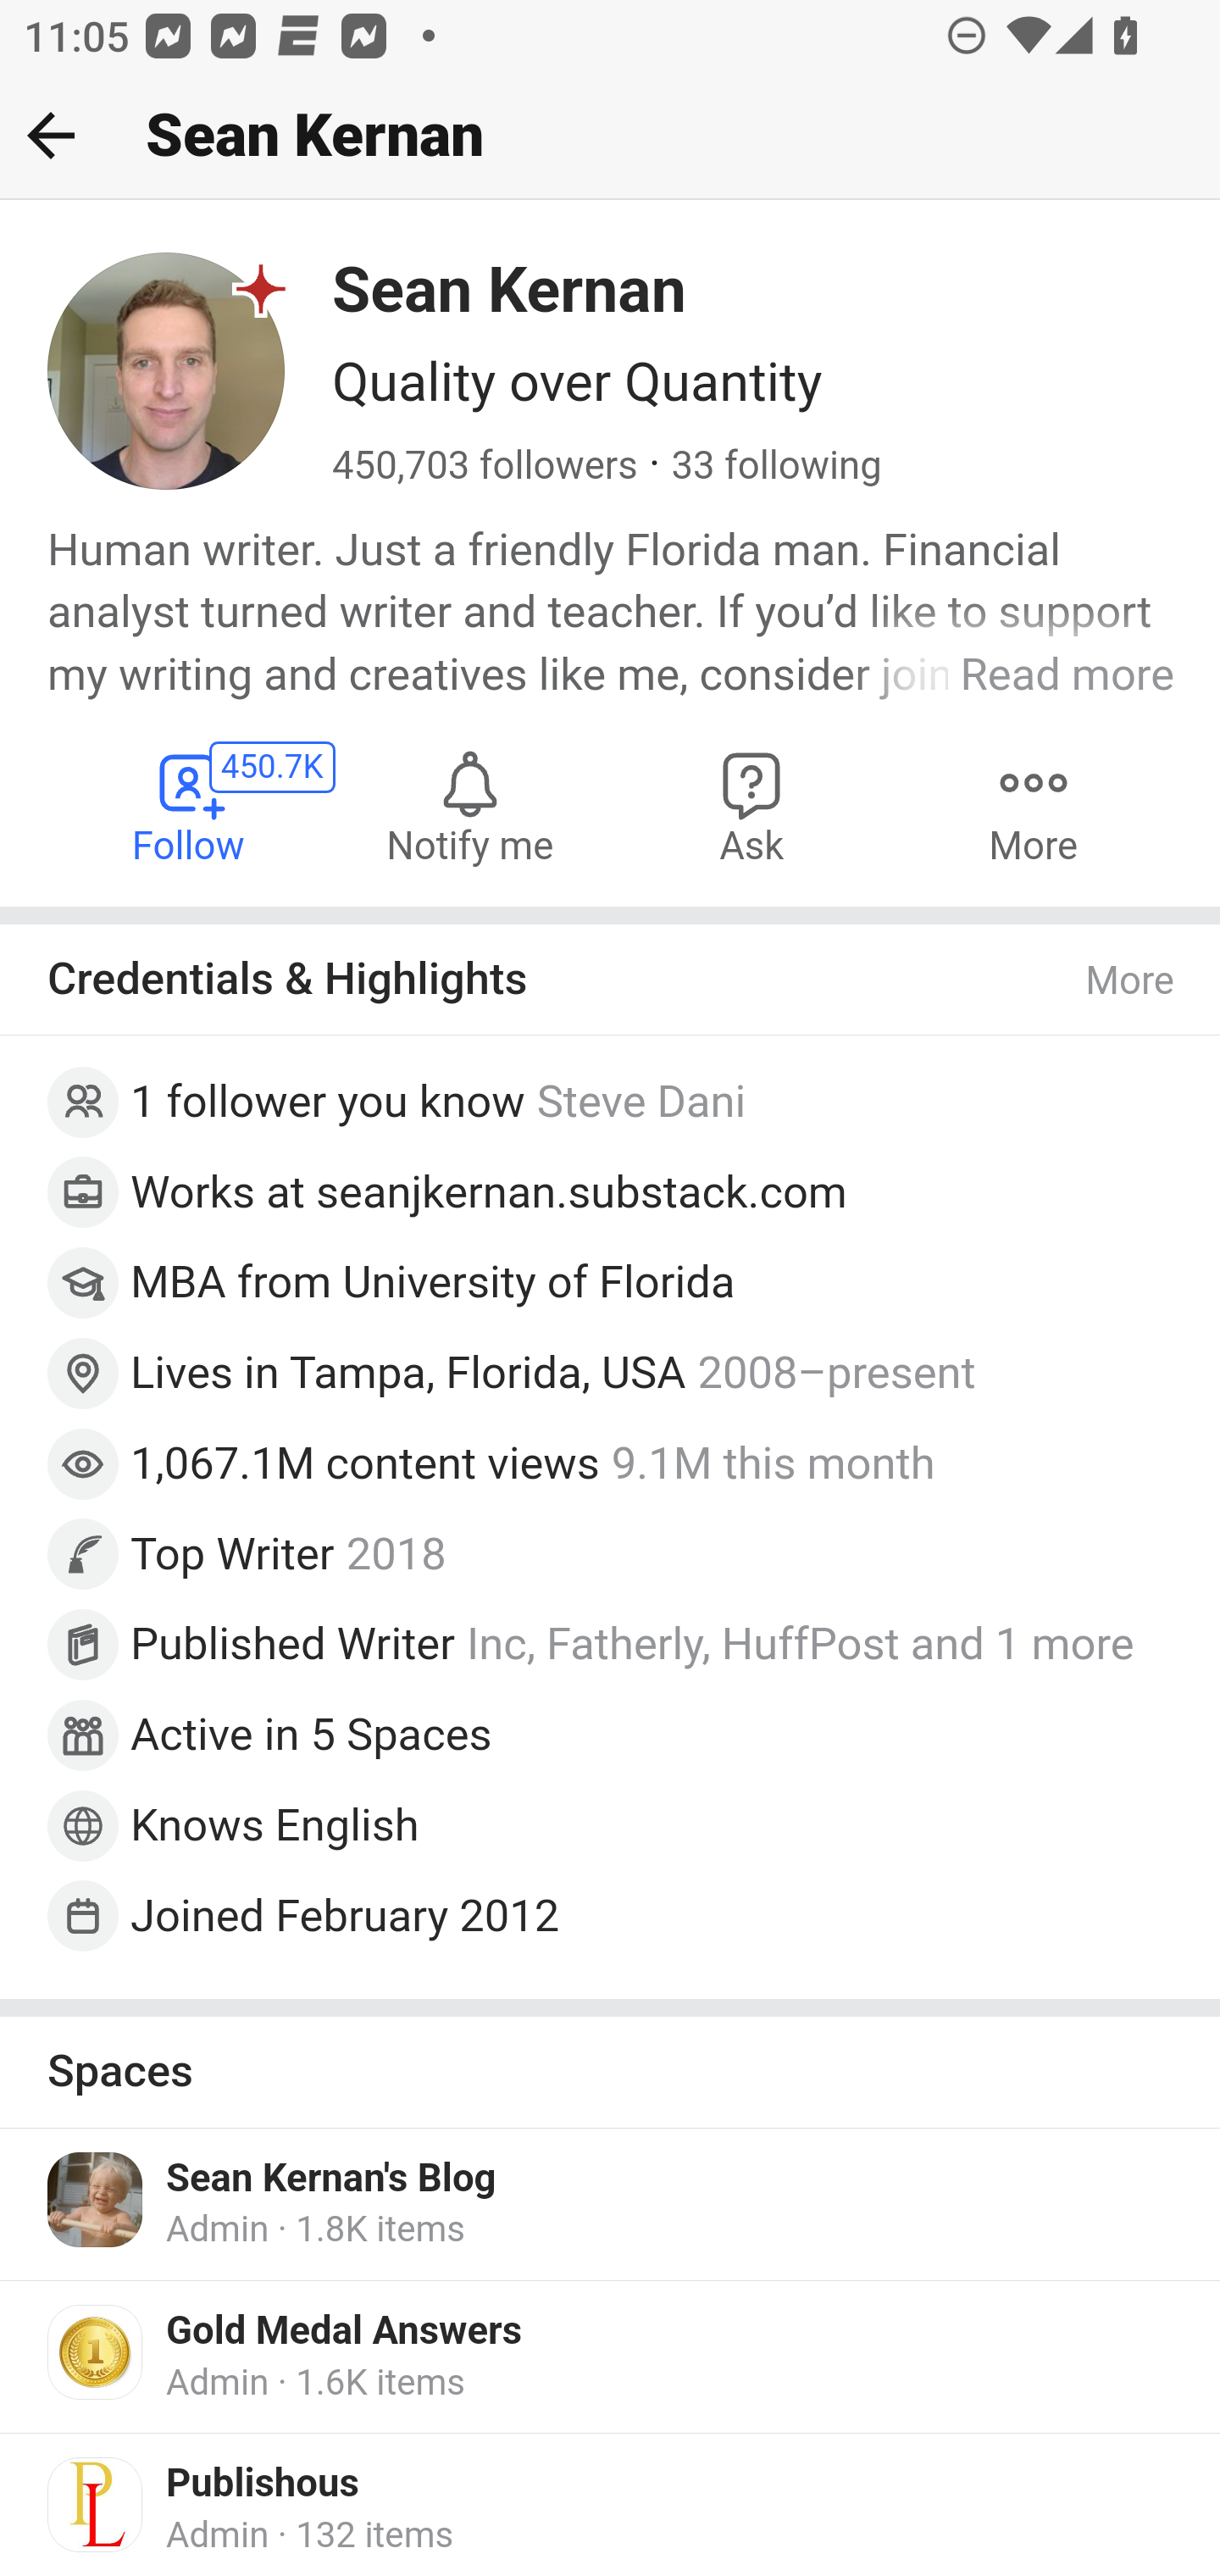  I want to click on Icon for Sean Kernan's Blog, so click(97, 2200).